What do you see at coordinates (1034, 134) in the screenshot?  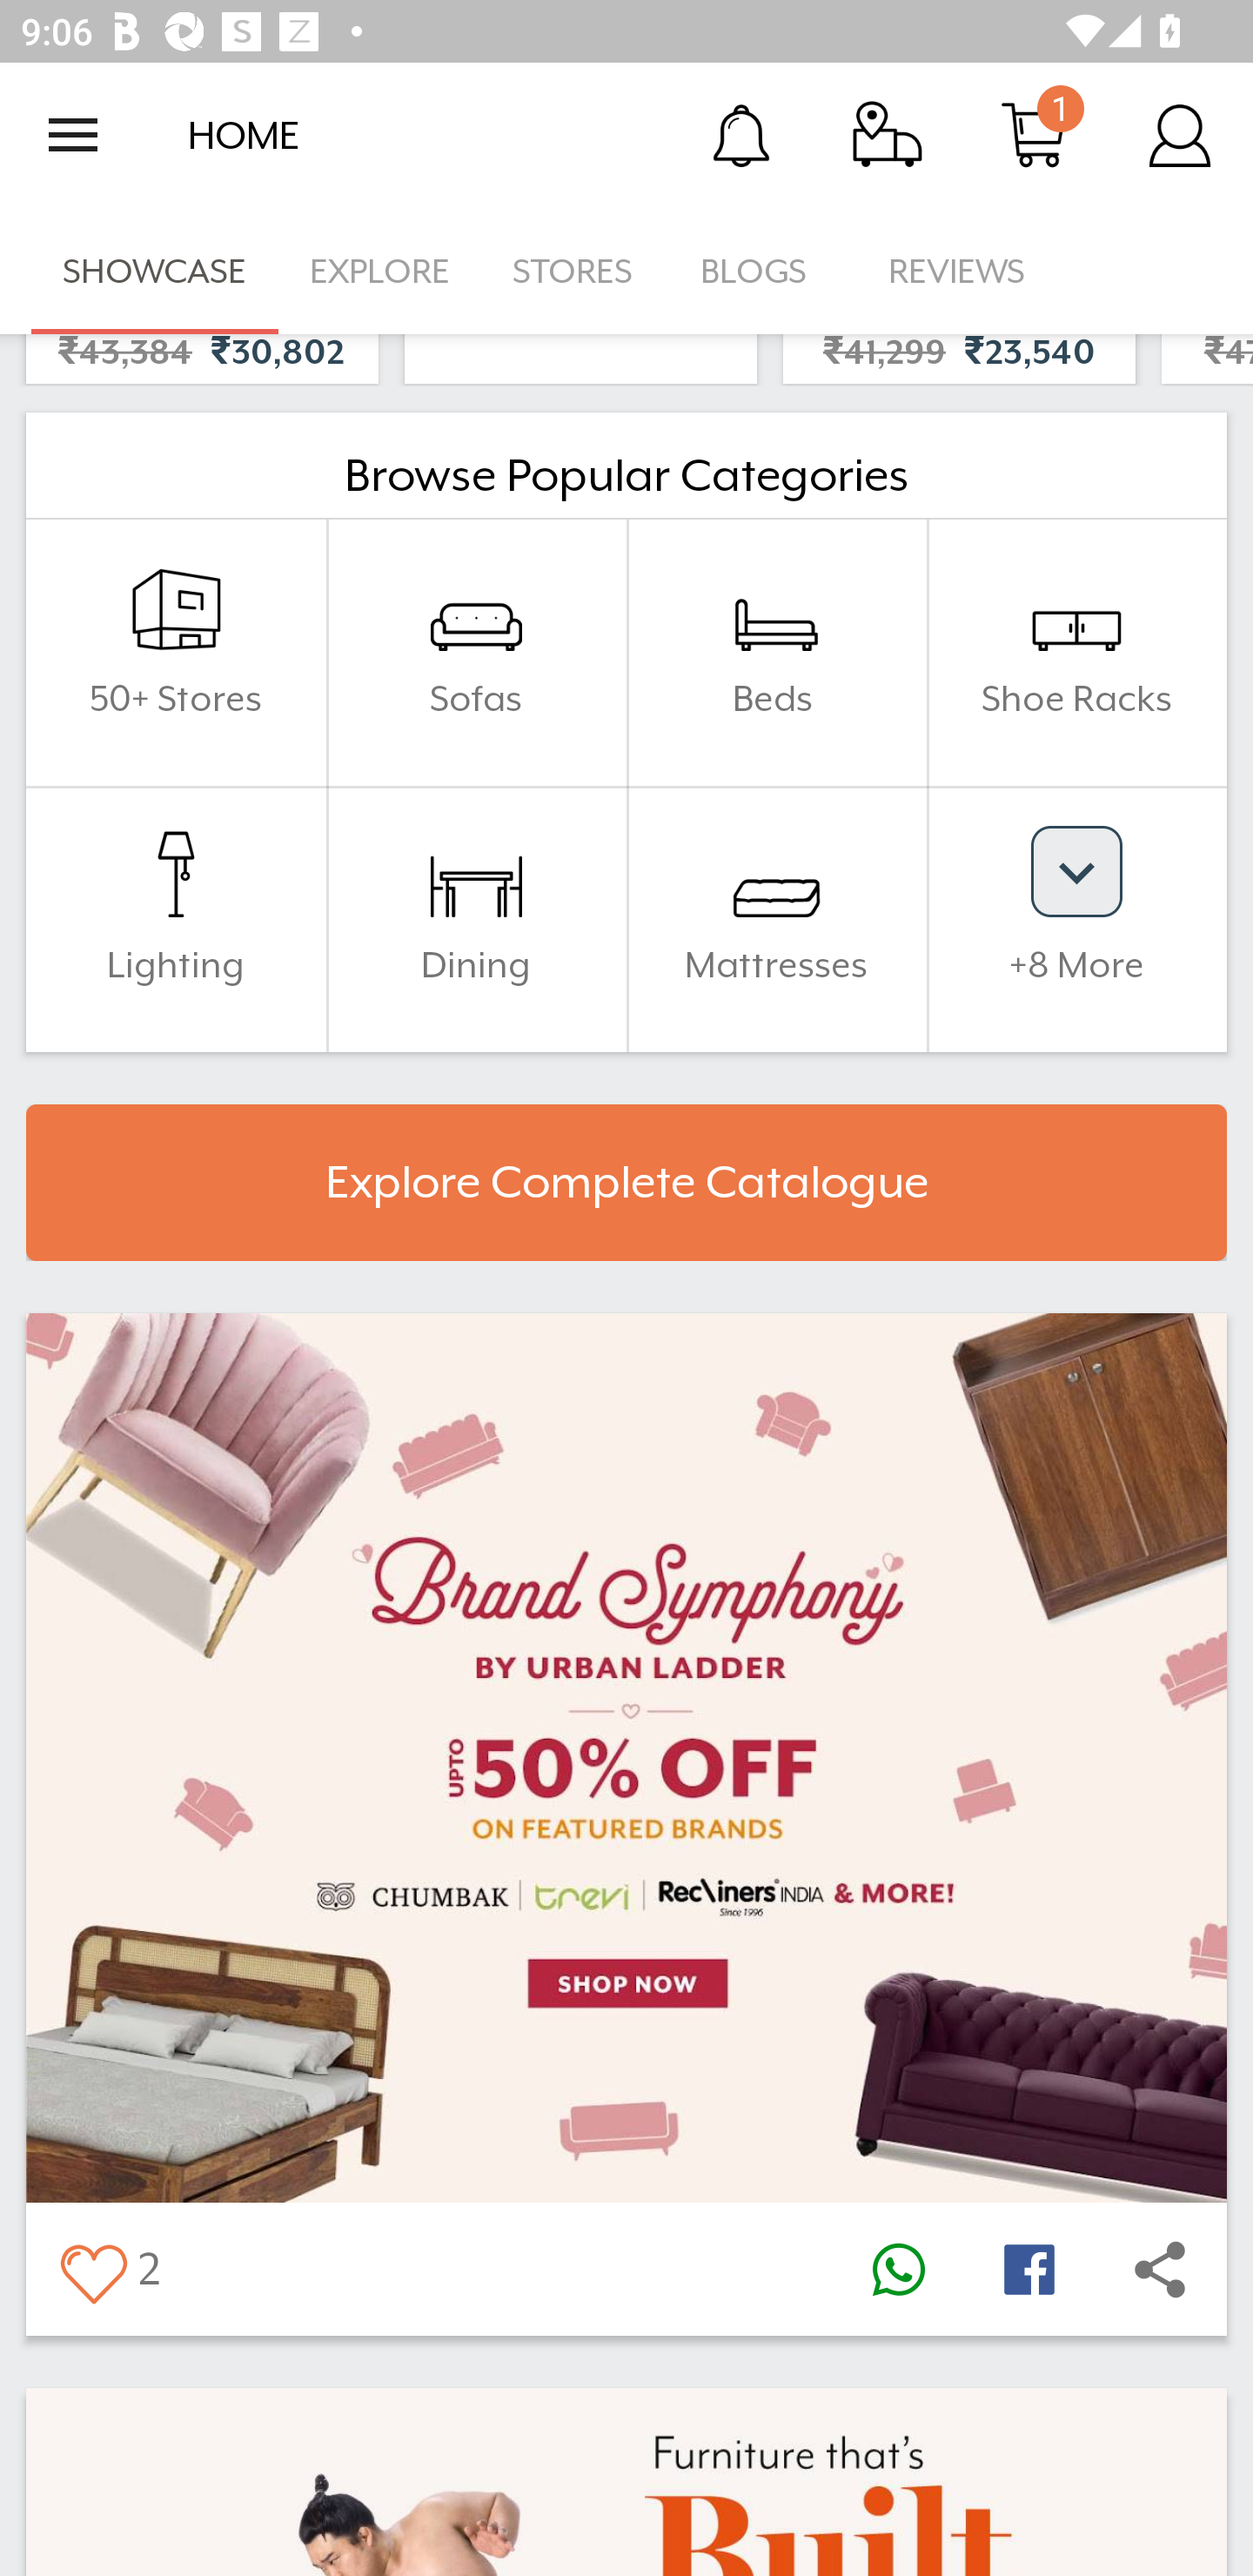 I see `Cart` at bounding box center [1034, 134].